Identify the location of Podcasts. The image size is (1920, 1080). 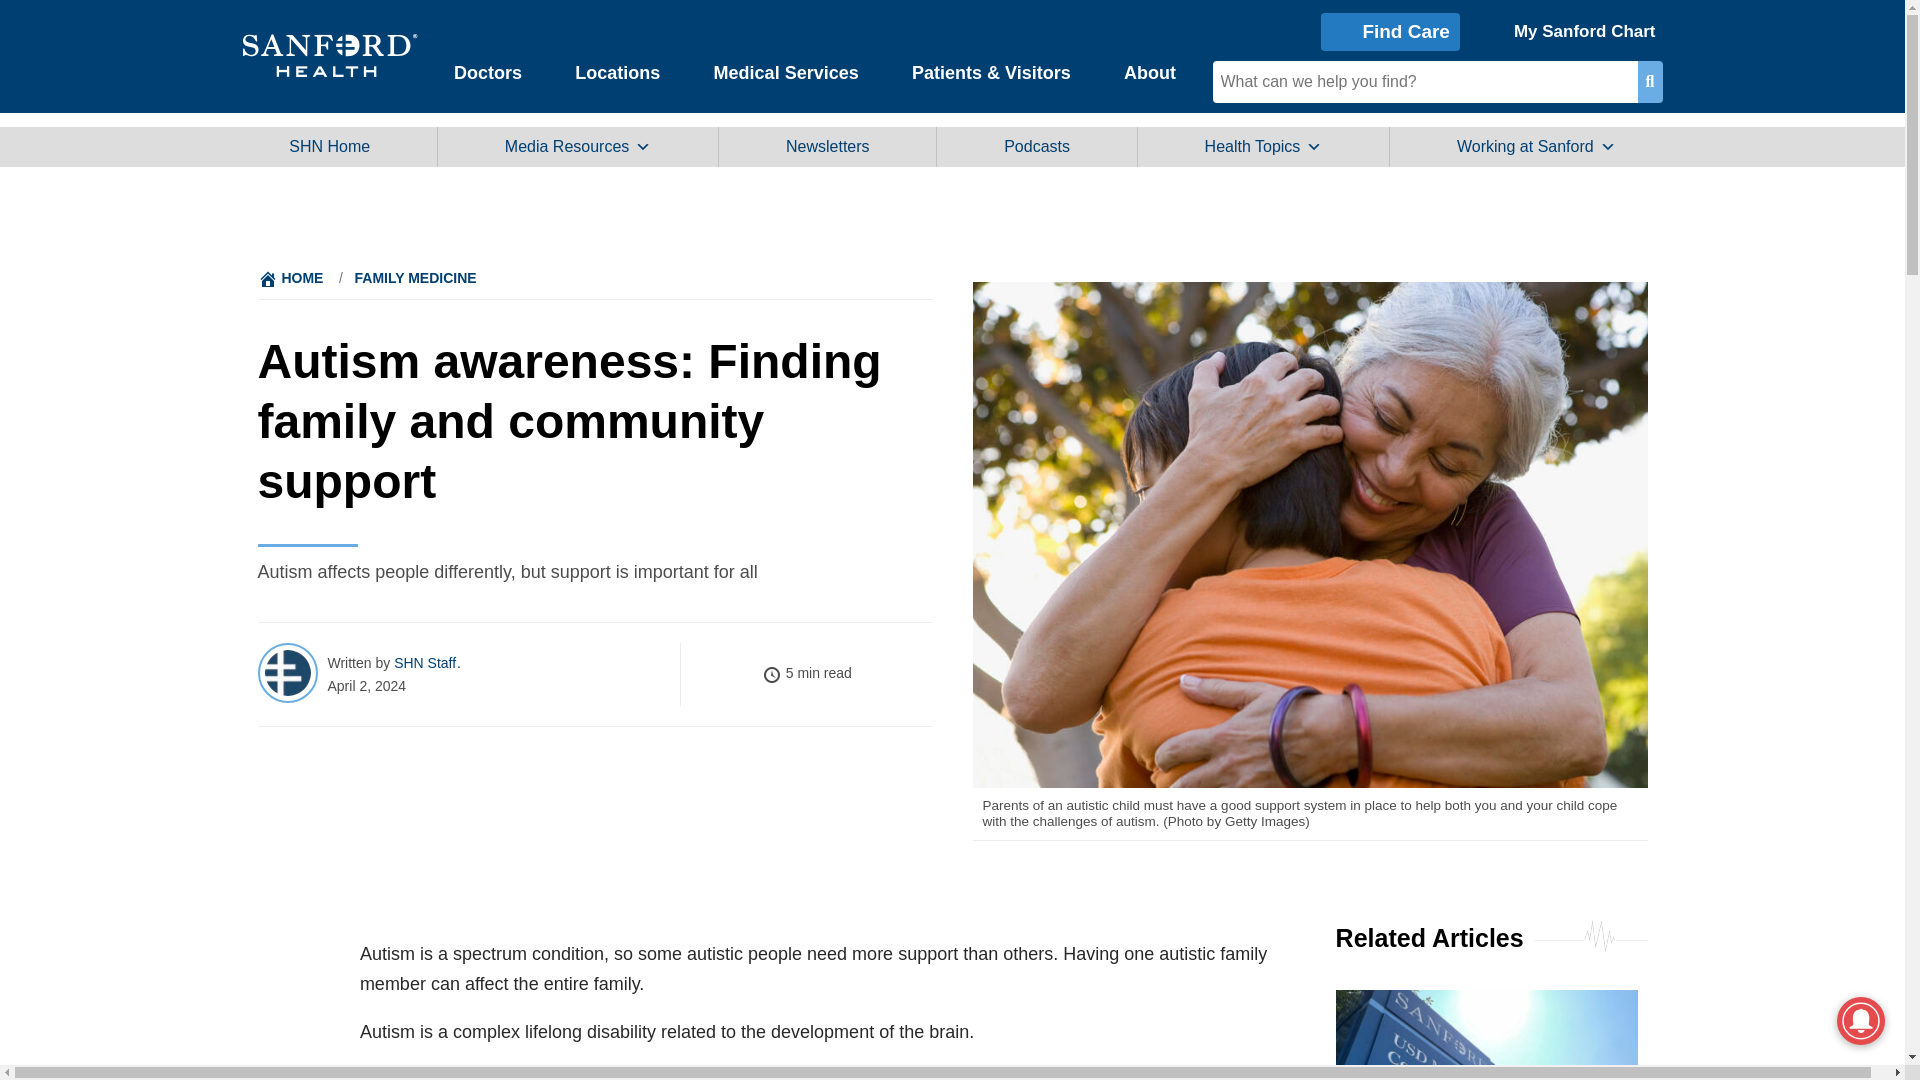
(1036, 147).